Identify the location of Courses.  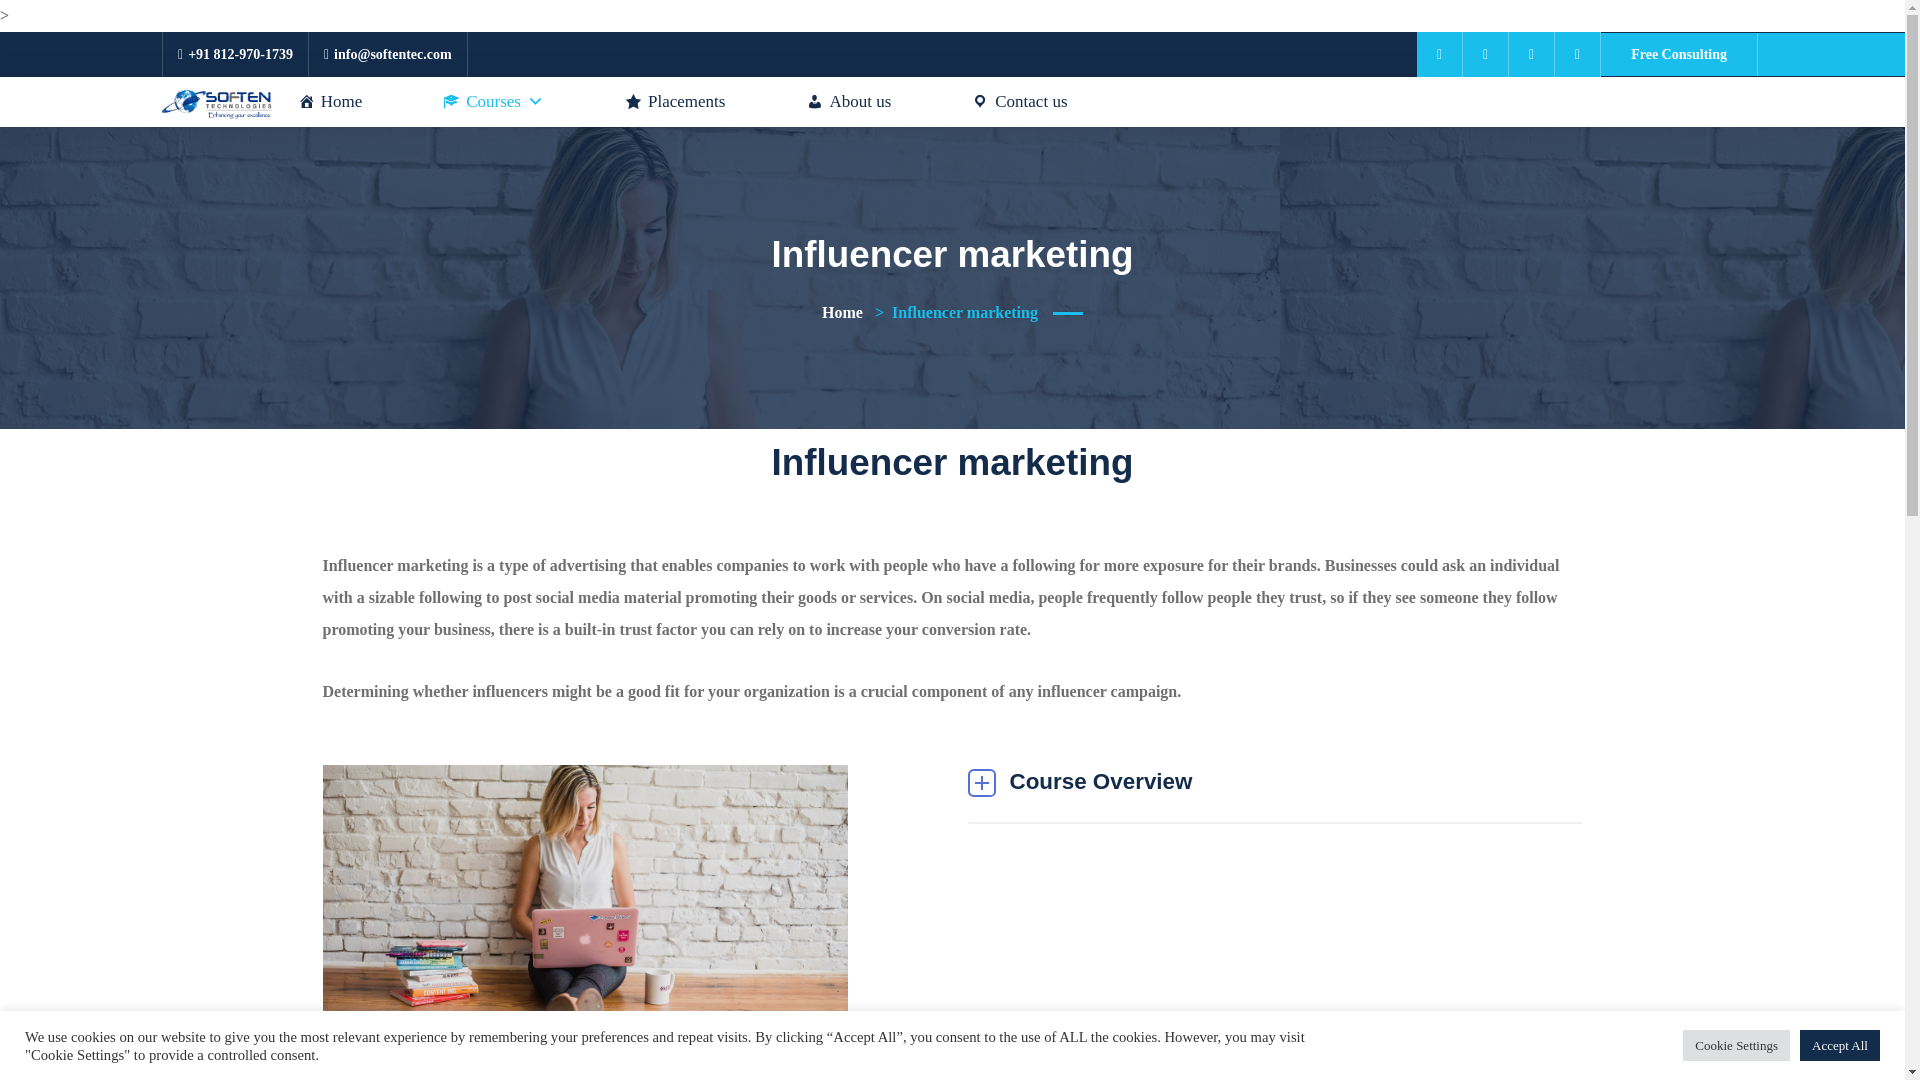
(494, 102).